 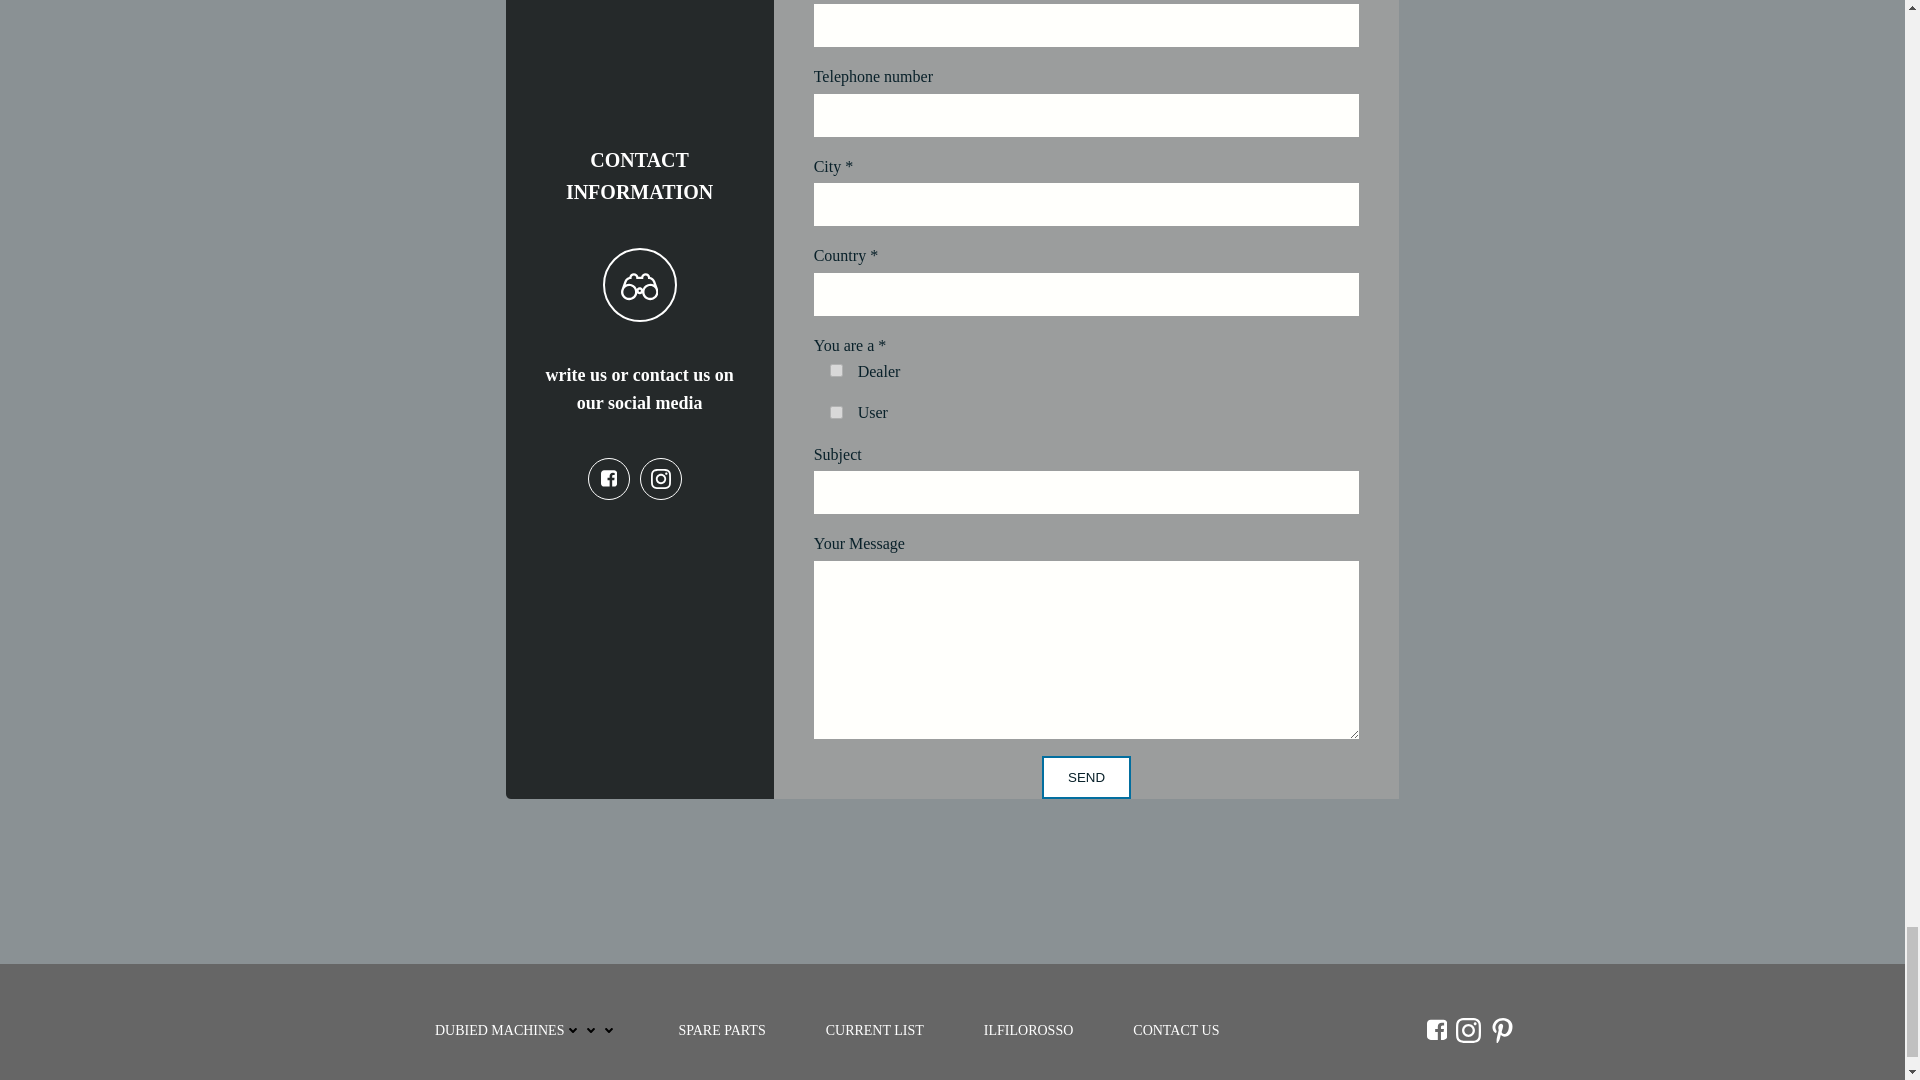 I want to click on Send, so click(x=1086, y=778).